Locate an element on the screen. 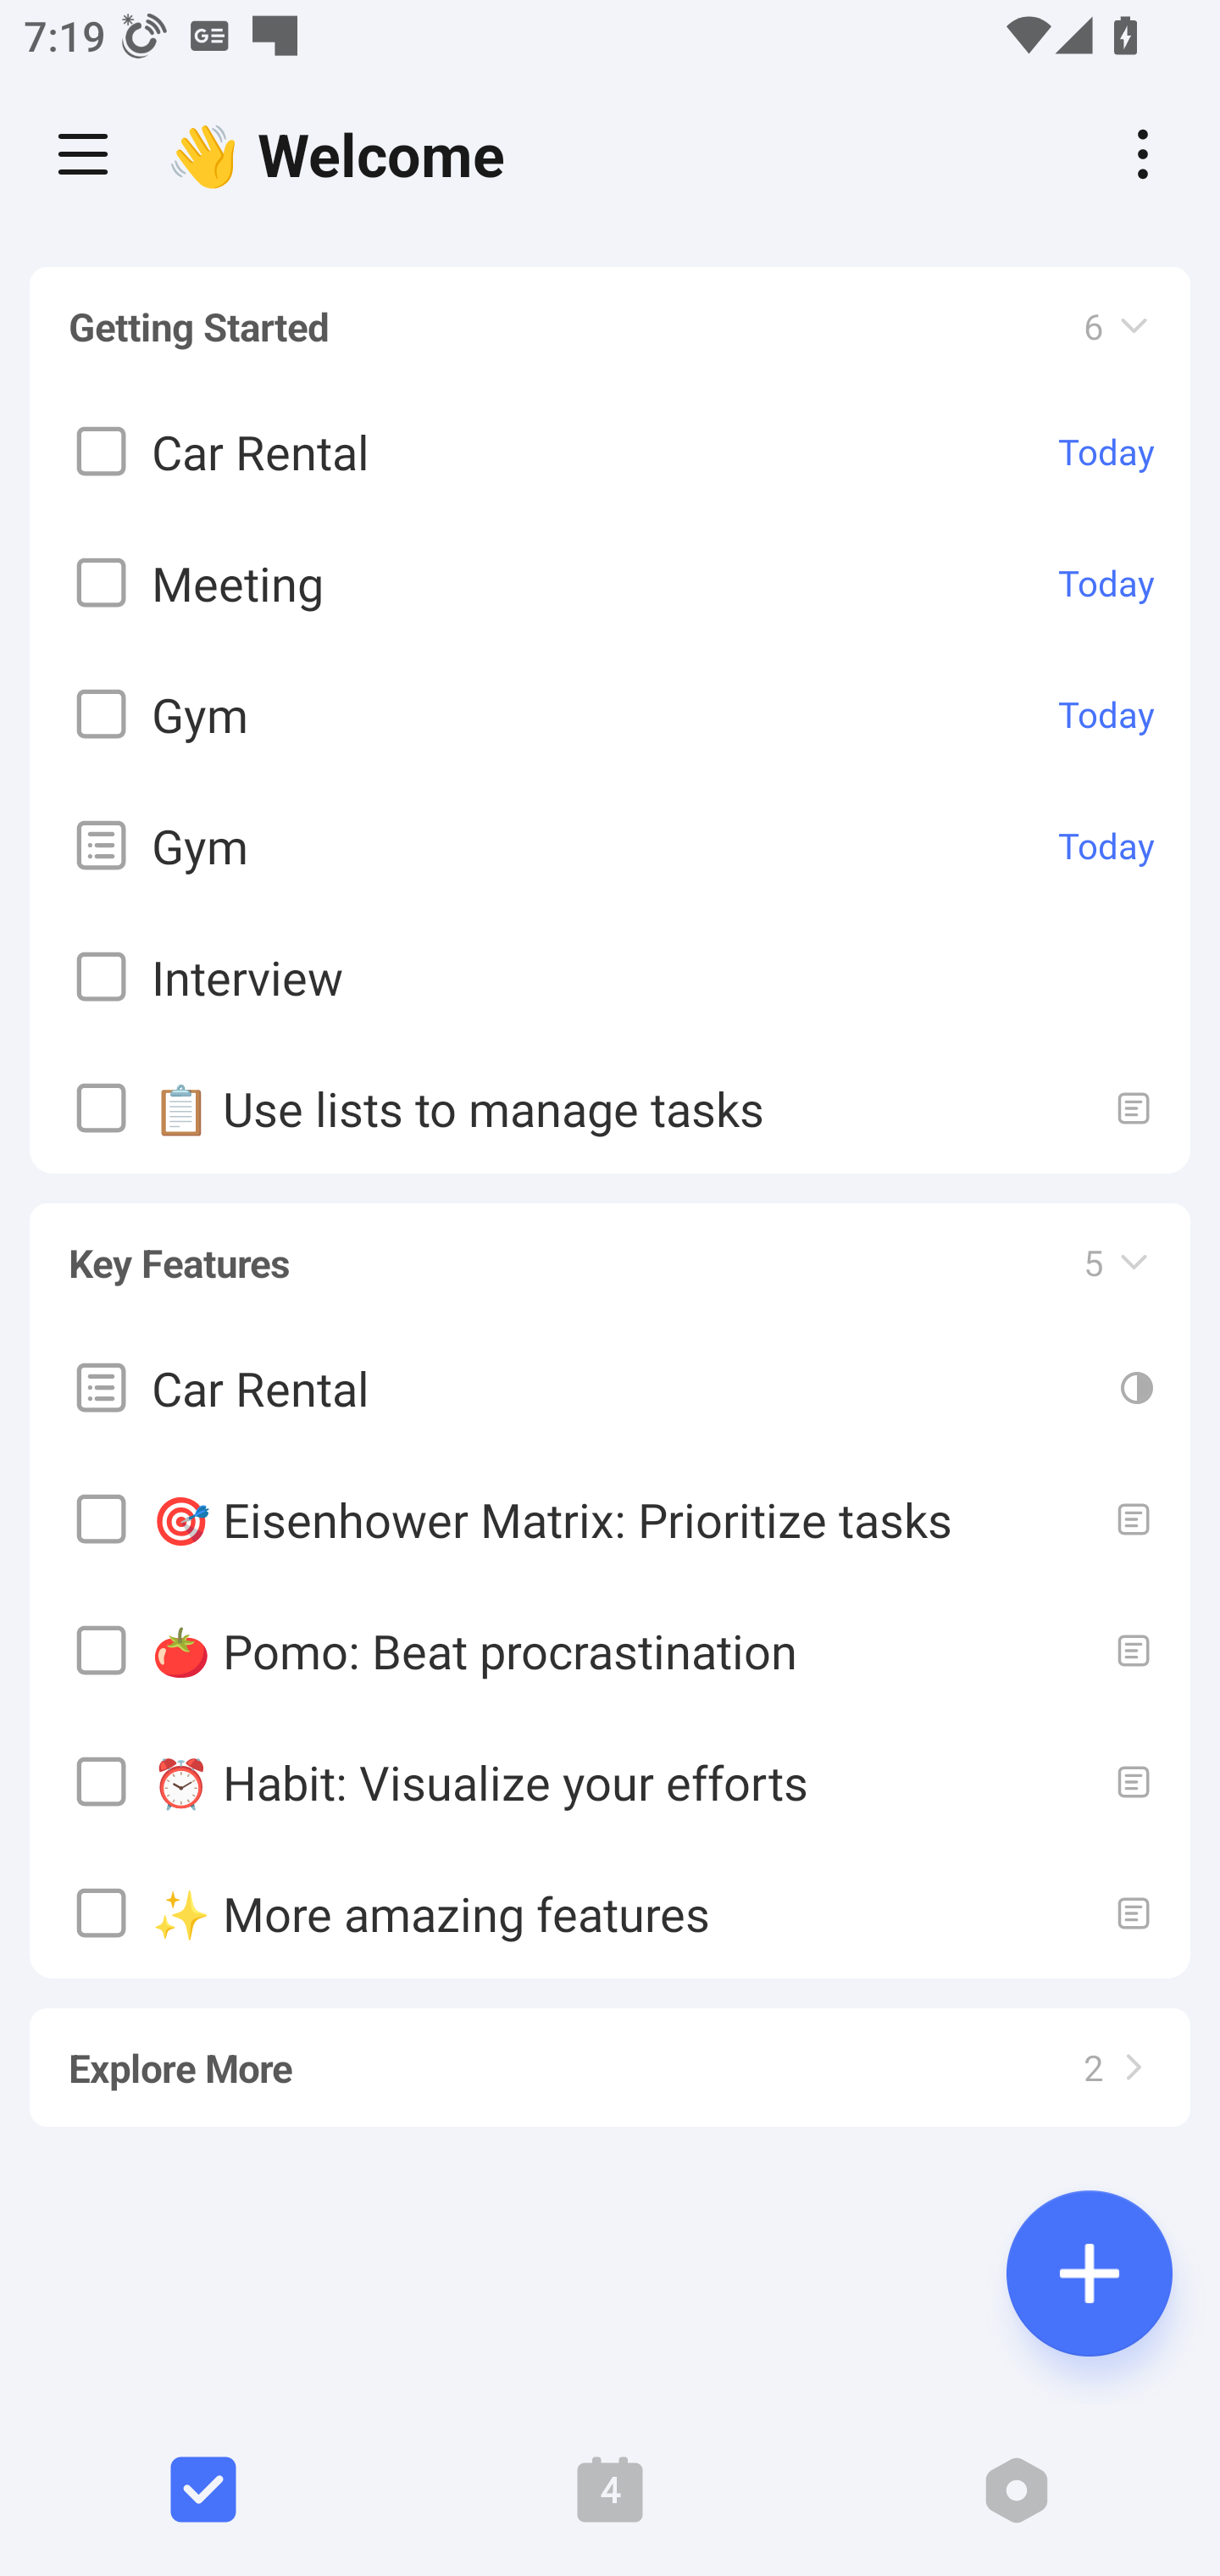  Gym Today is located at coordinates (610, 715).